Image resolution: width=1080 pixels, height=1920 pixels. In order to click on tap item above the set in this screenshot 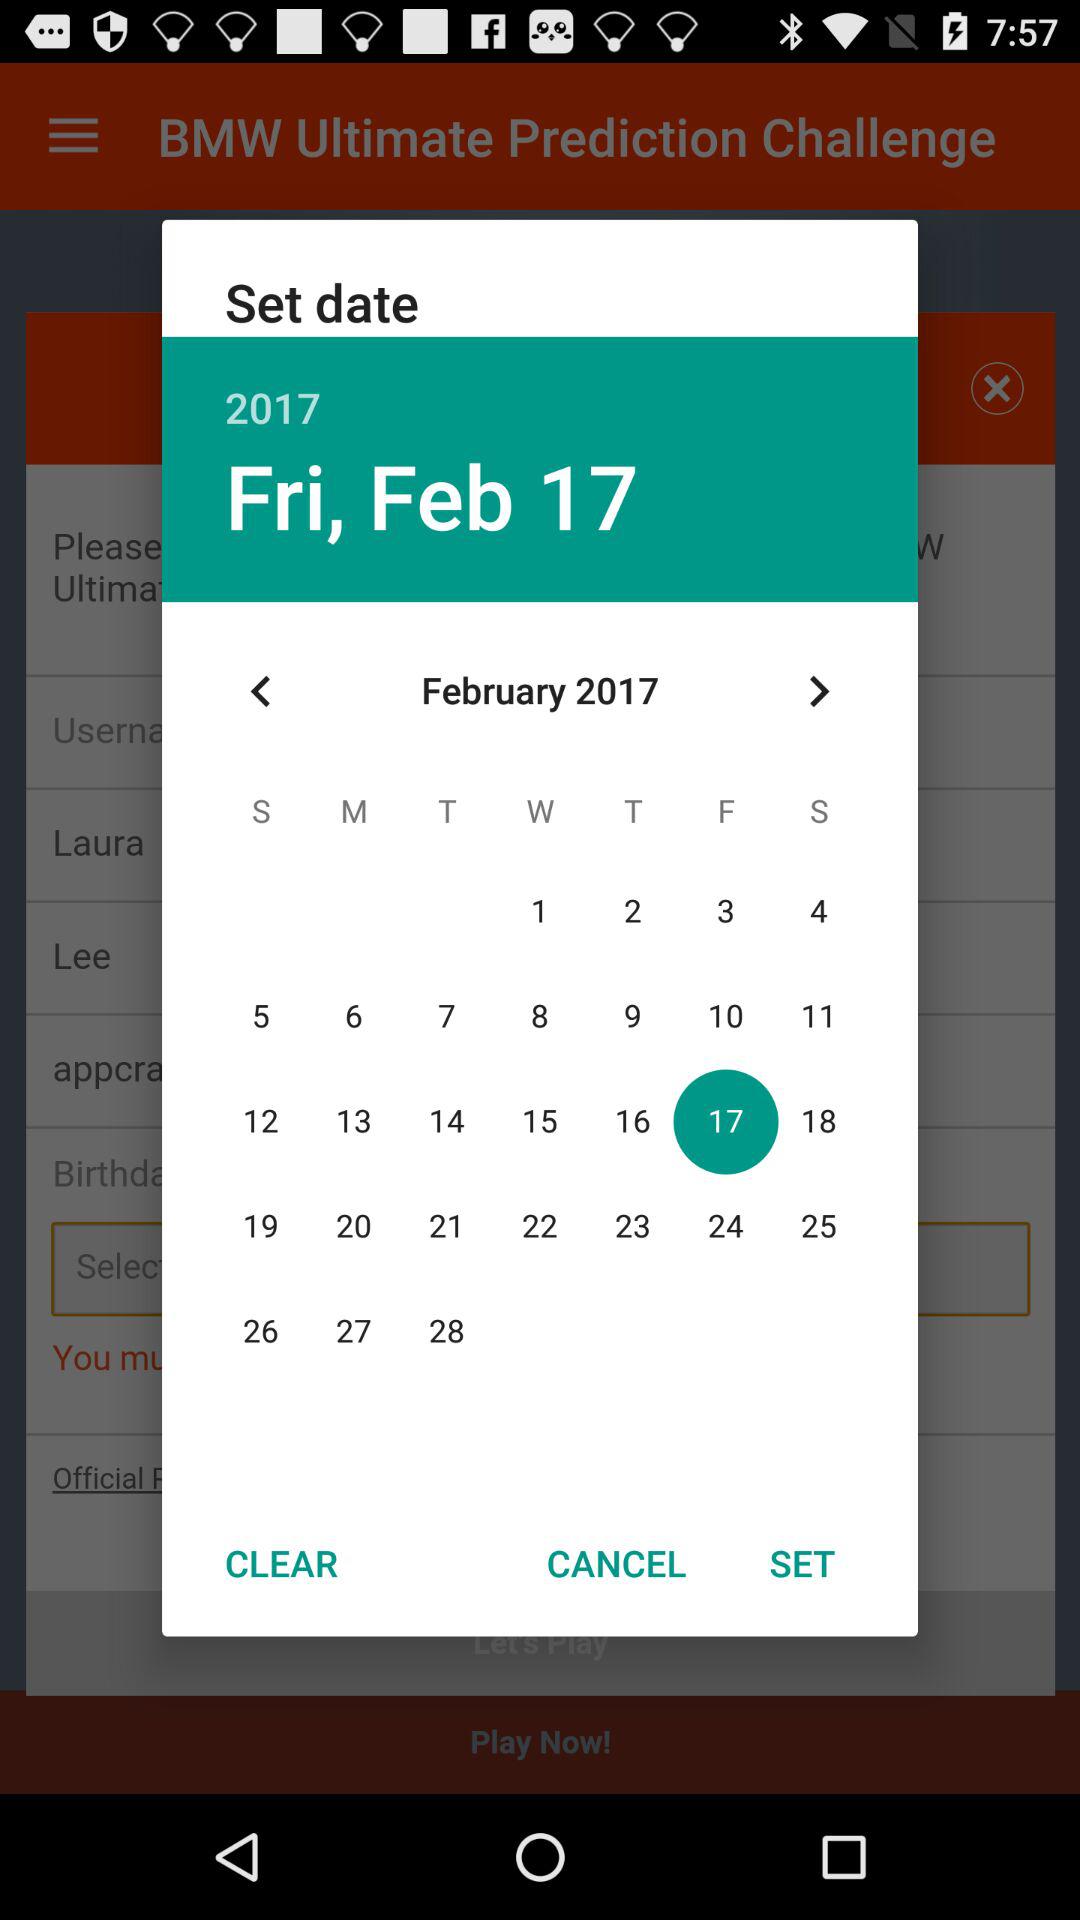, I will do `click(818, 691)`.